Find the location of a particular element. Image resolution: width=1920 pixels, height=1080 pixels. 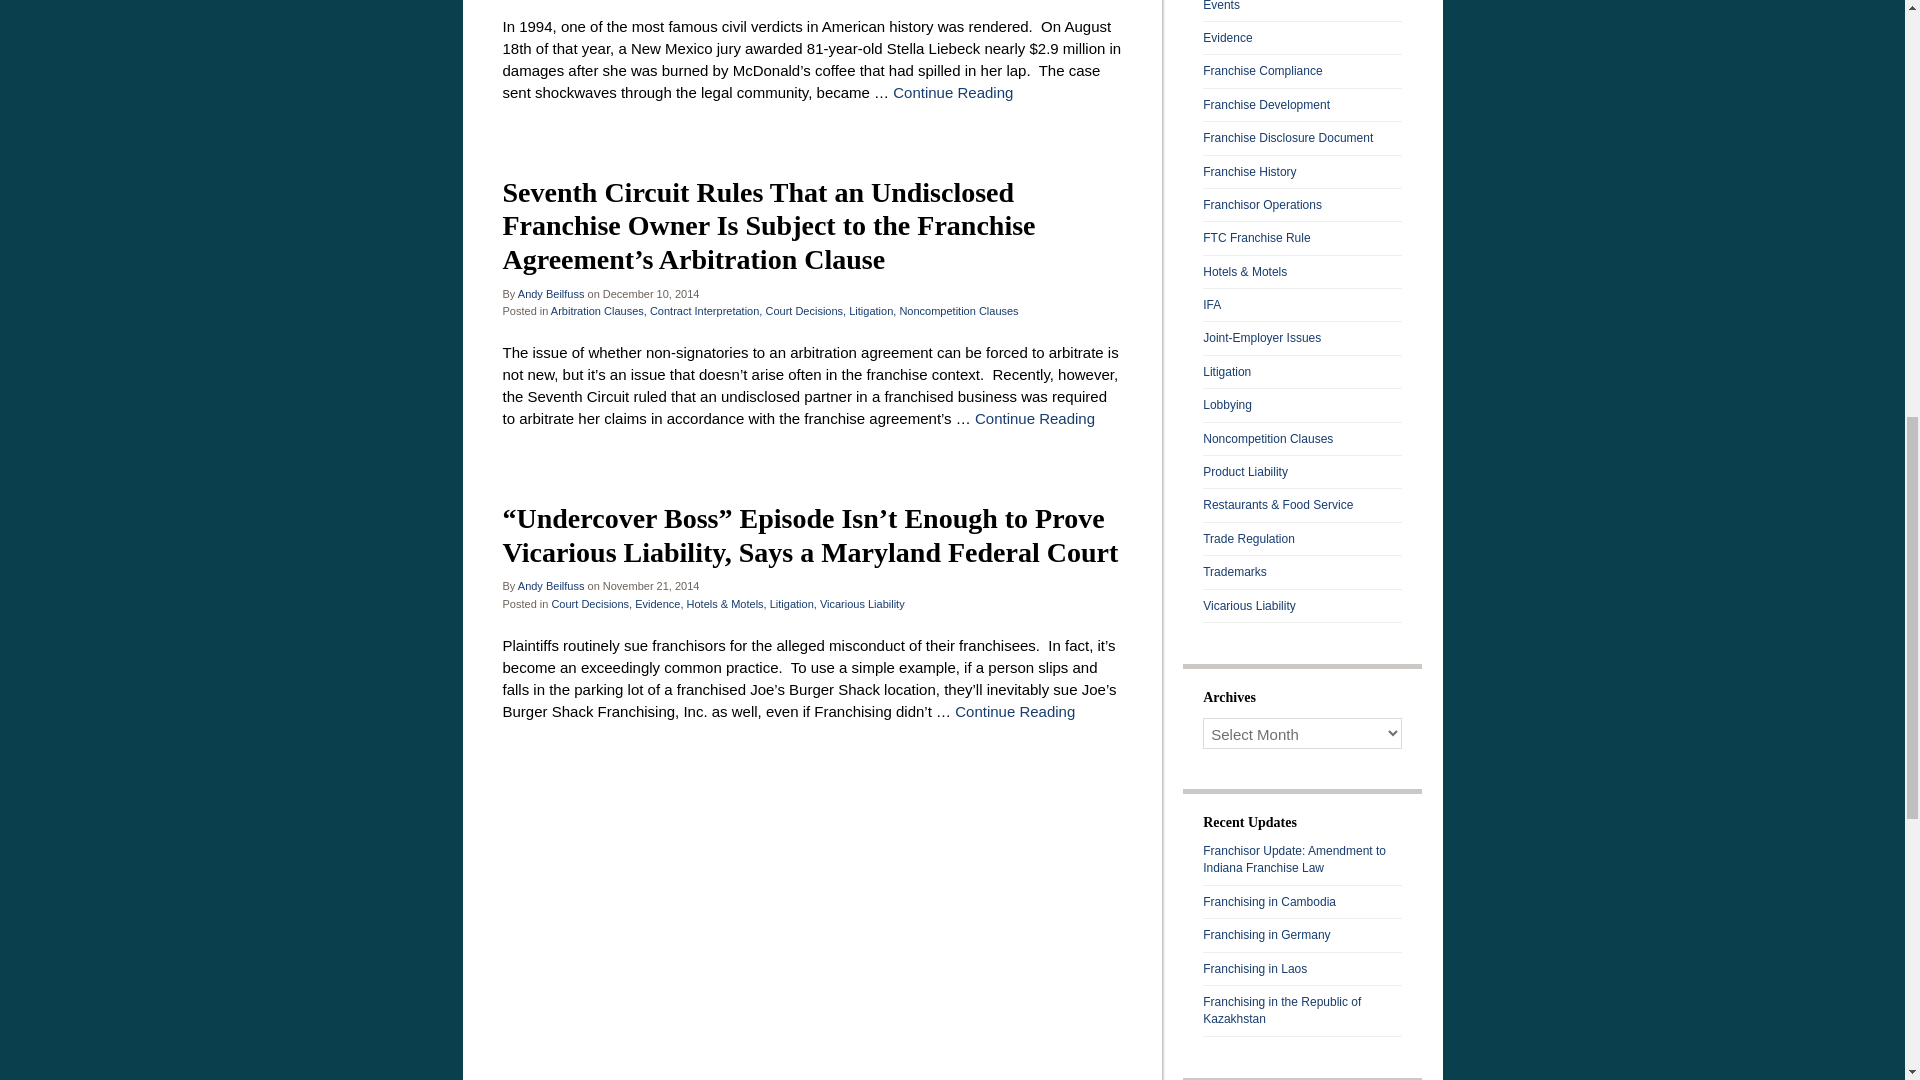

Contract Interpretation, is located at coordinates (706, 310).